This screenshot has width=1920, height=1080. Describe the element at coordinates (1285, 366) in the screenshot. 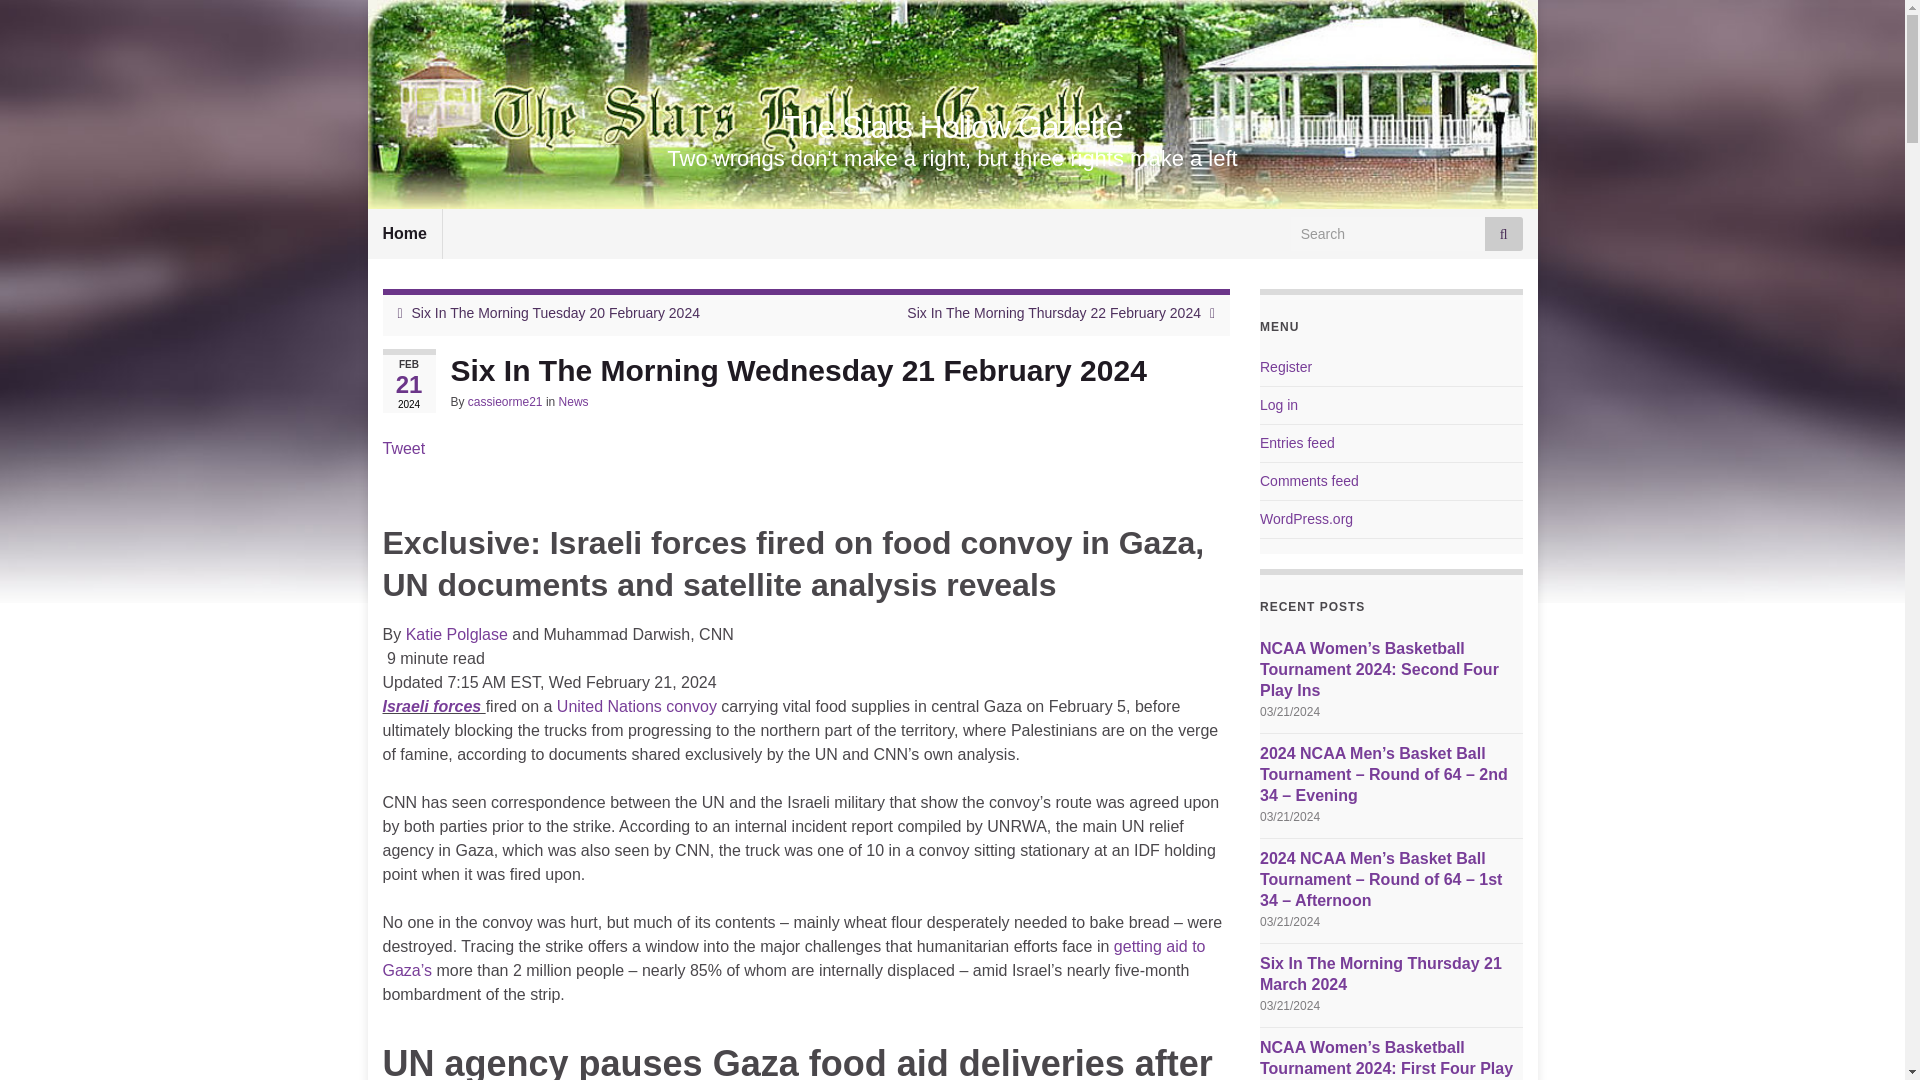

I see `Register` at that location.